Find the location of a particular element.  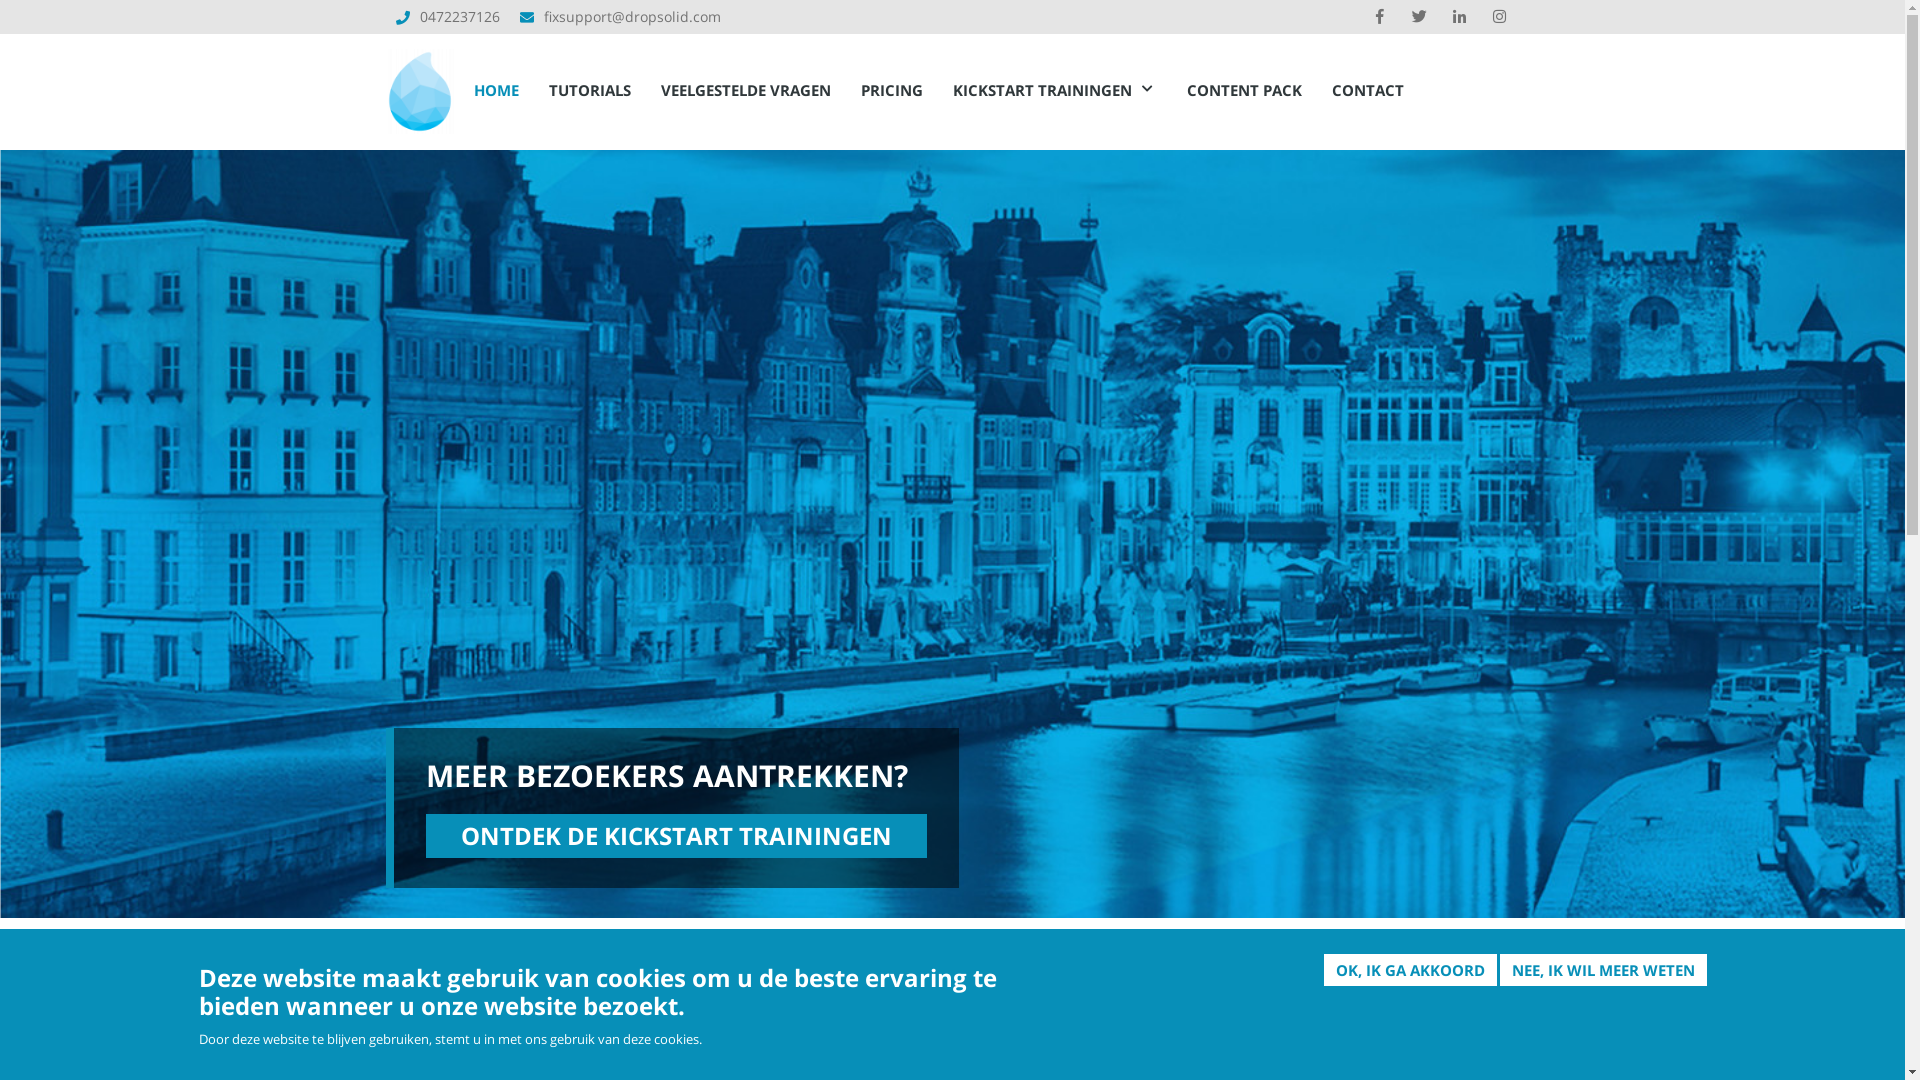

CONTENT PACK is located at coordinates (1244, 90).